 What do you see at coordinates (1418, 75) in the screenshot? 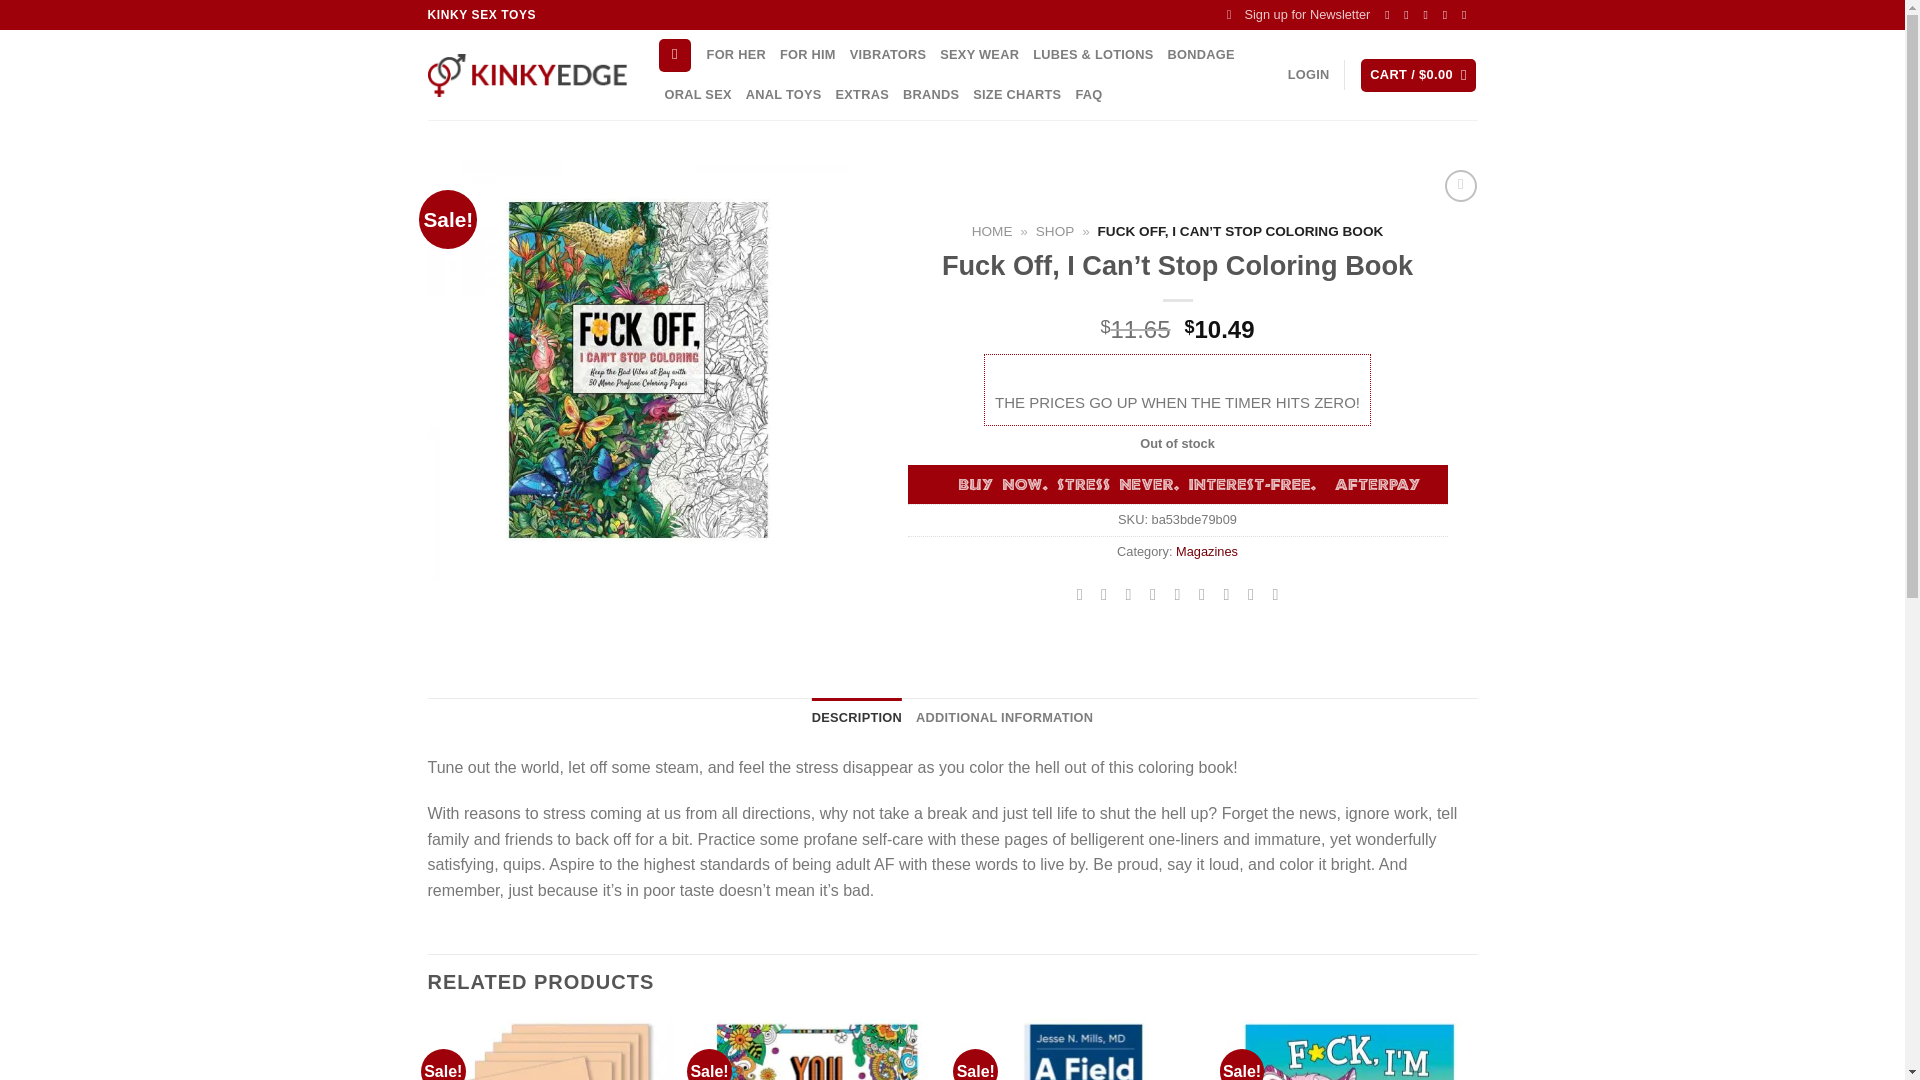
I see `Cart` at bounding box center [1418, 75].